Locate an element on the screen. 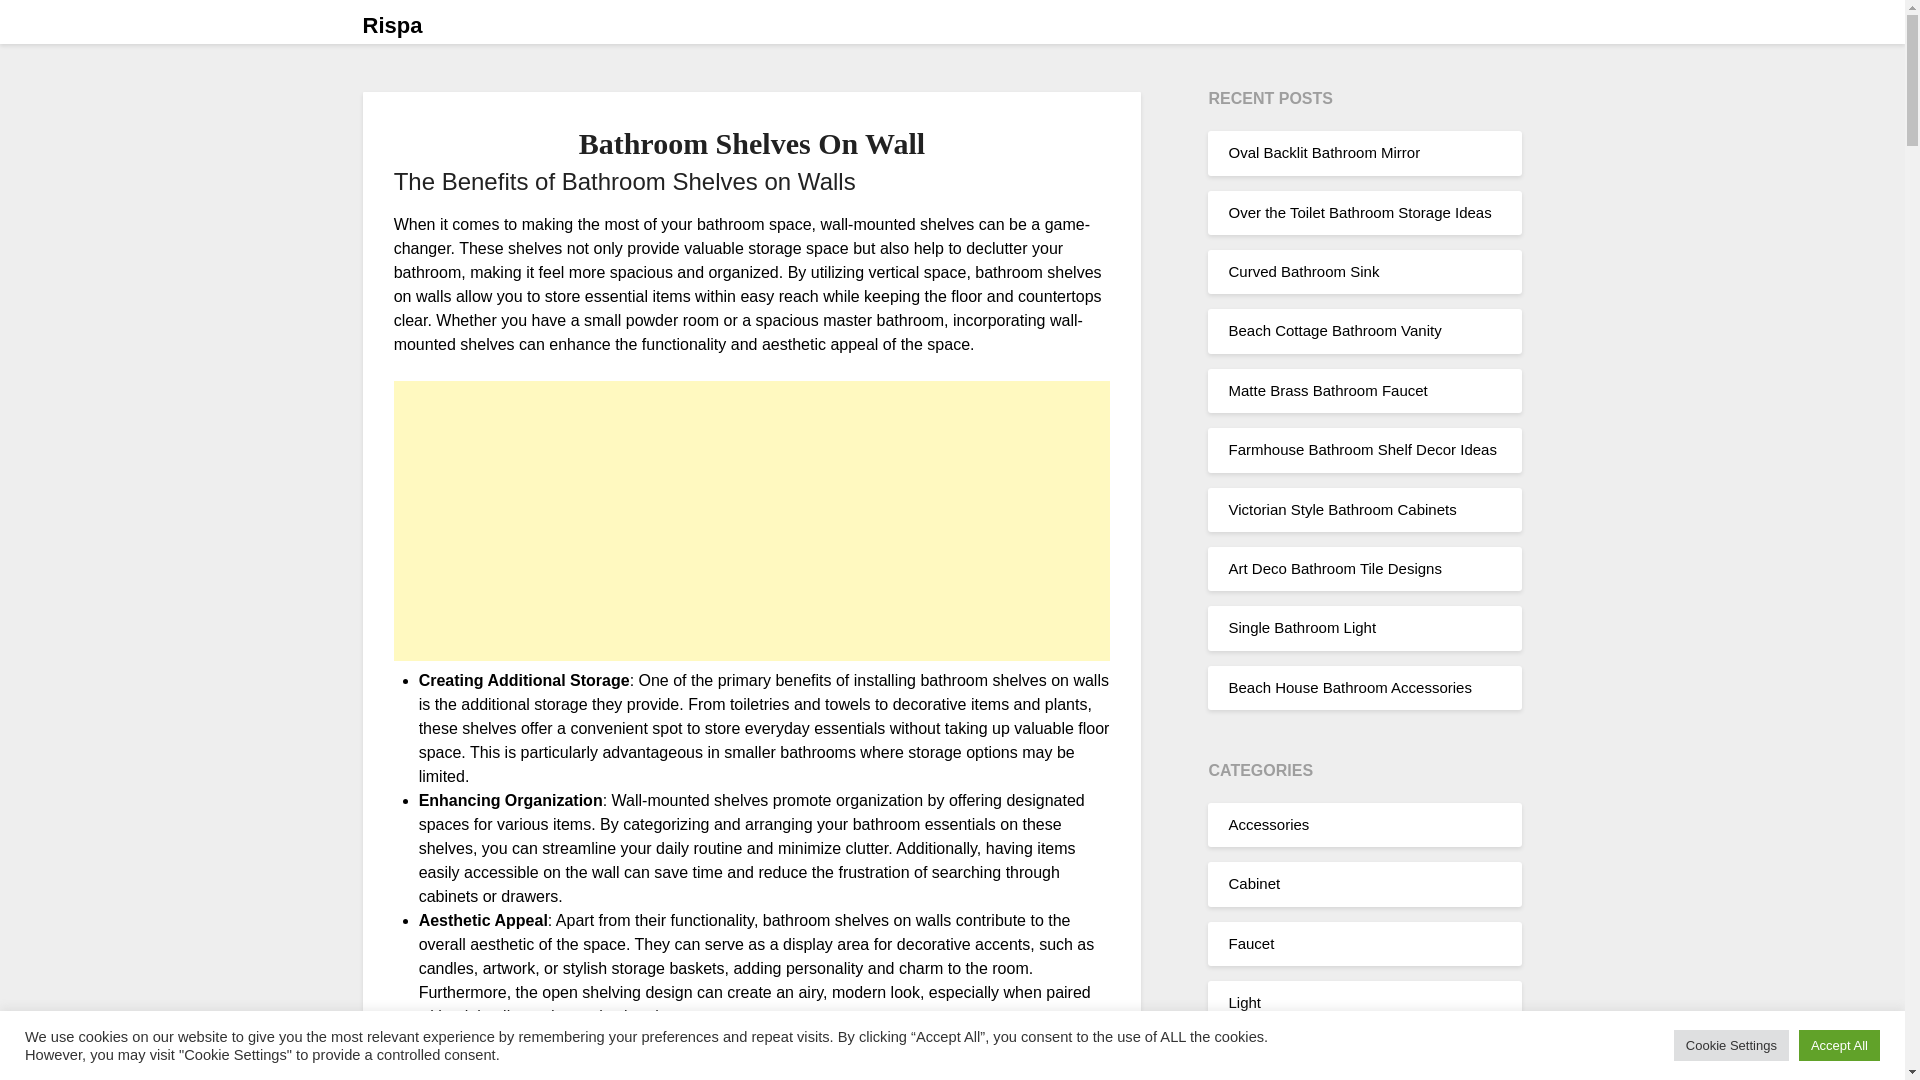 Image resolution: width=1920 pixels, height=1080 pixels. Rispa is located at coordinates (392, 26).